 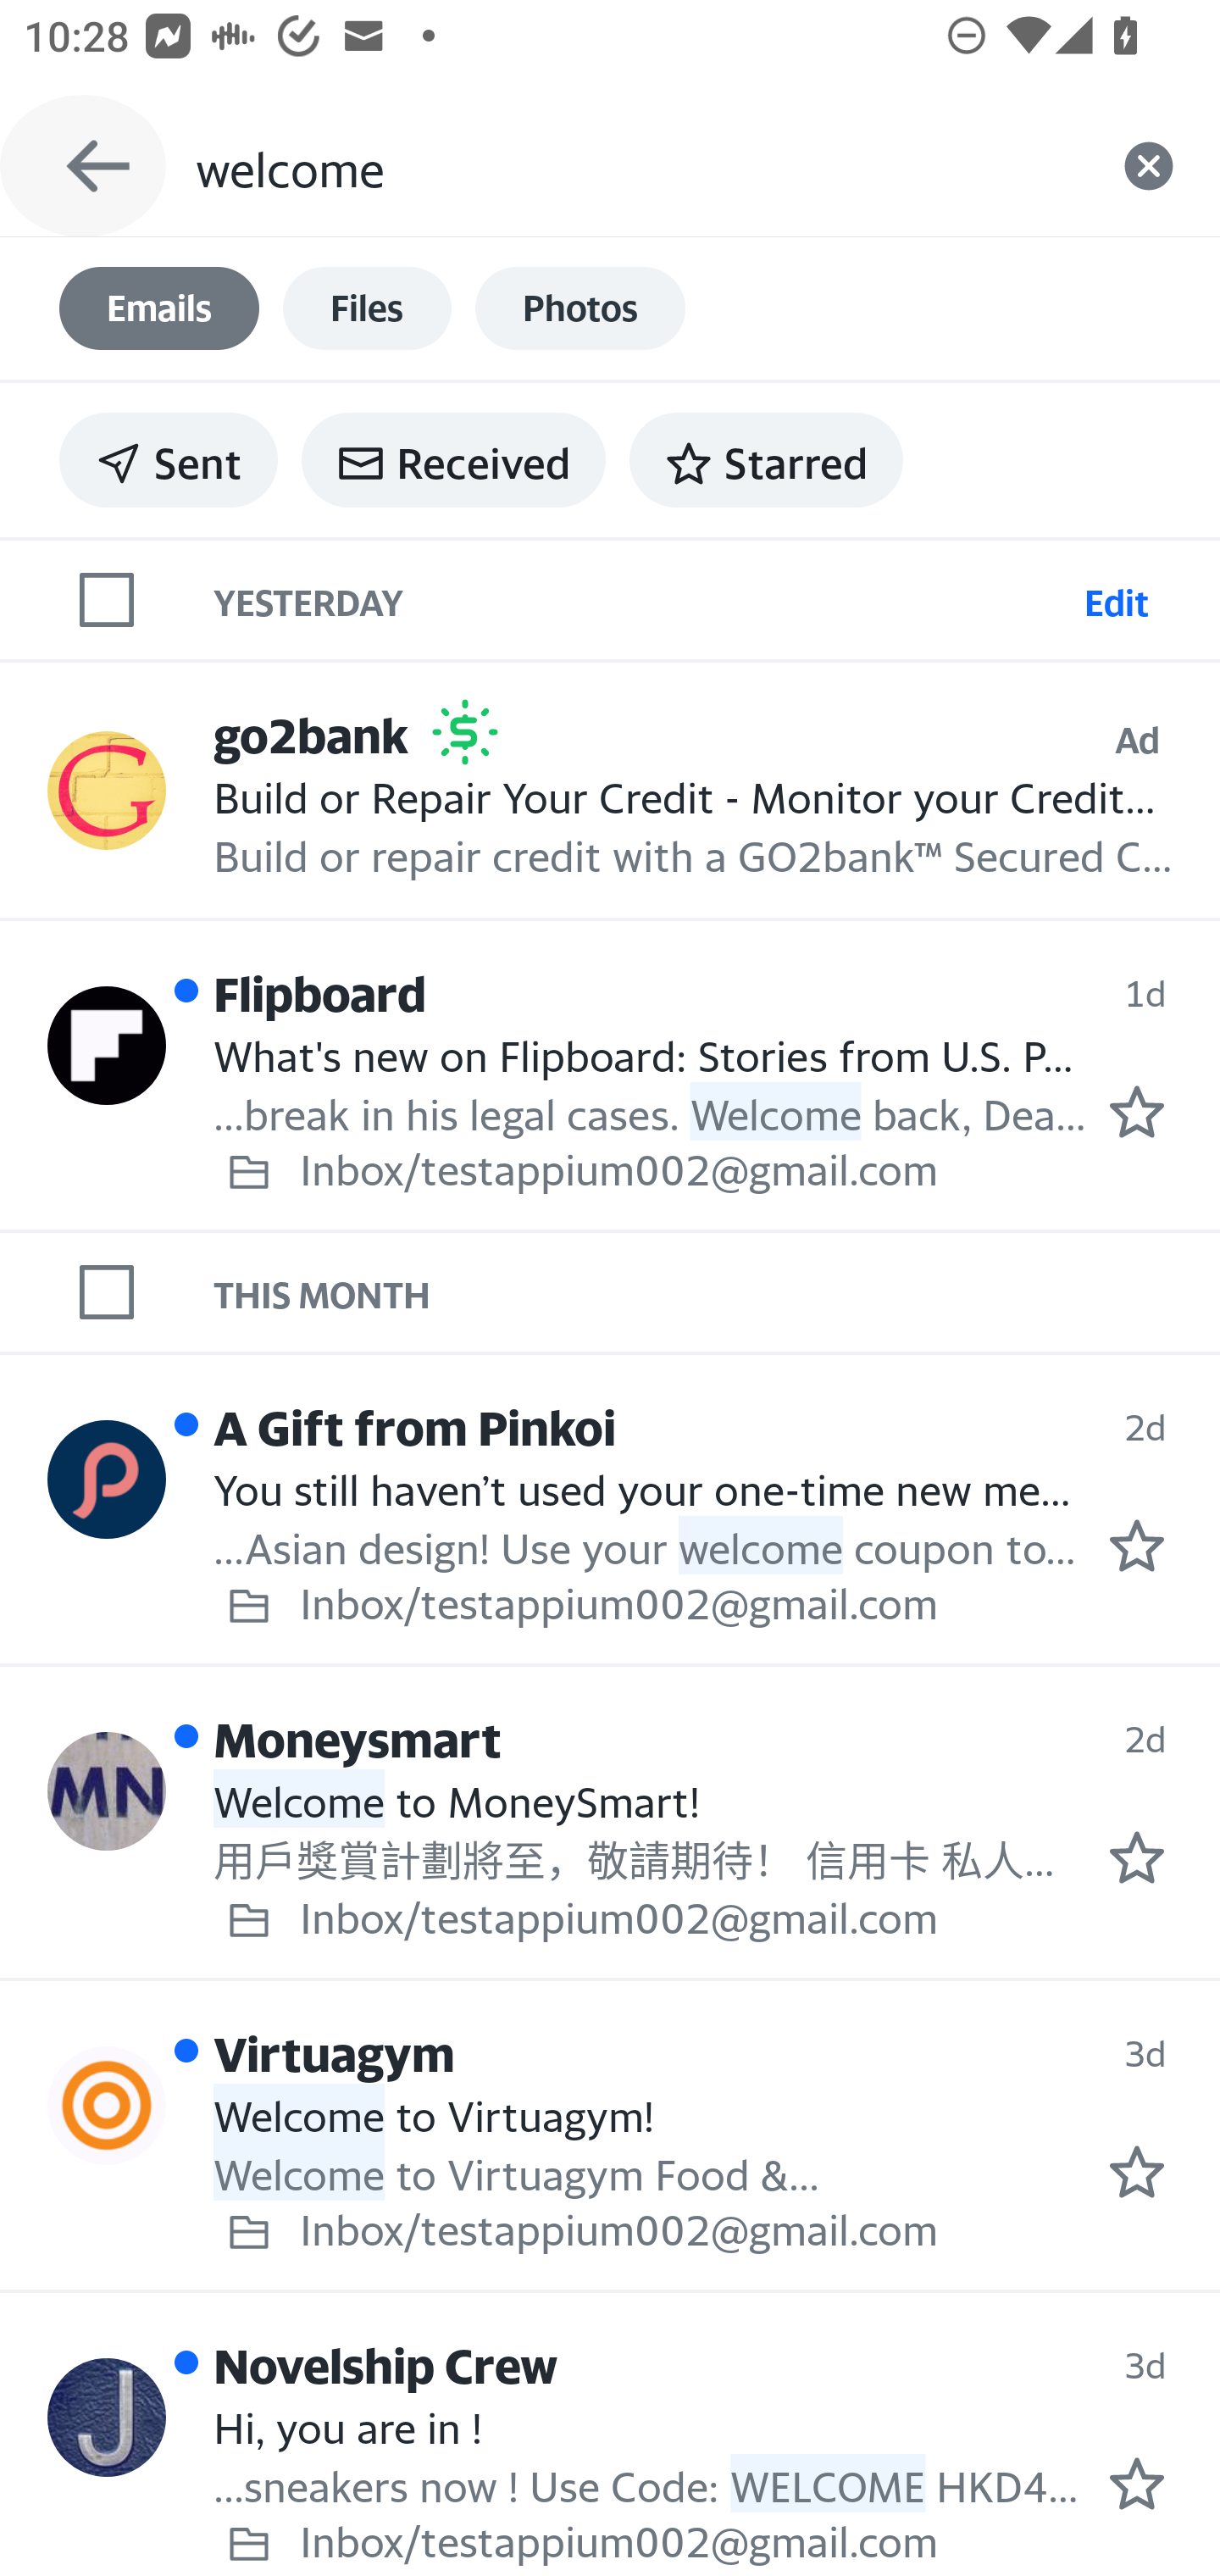 What do you see at coordinates (107, 1790) in the screenshot?
I see `Profile
Moneysmart` at bounding box center [107, 1790].